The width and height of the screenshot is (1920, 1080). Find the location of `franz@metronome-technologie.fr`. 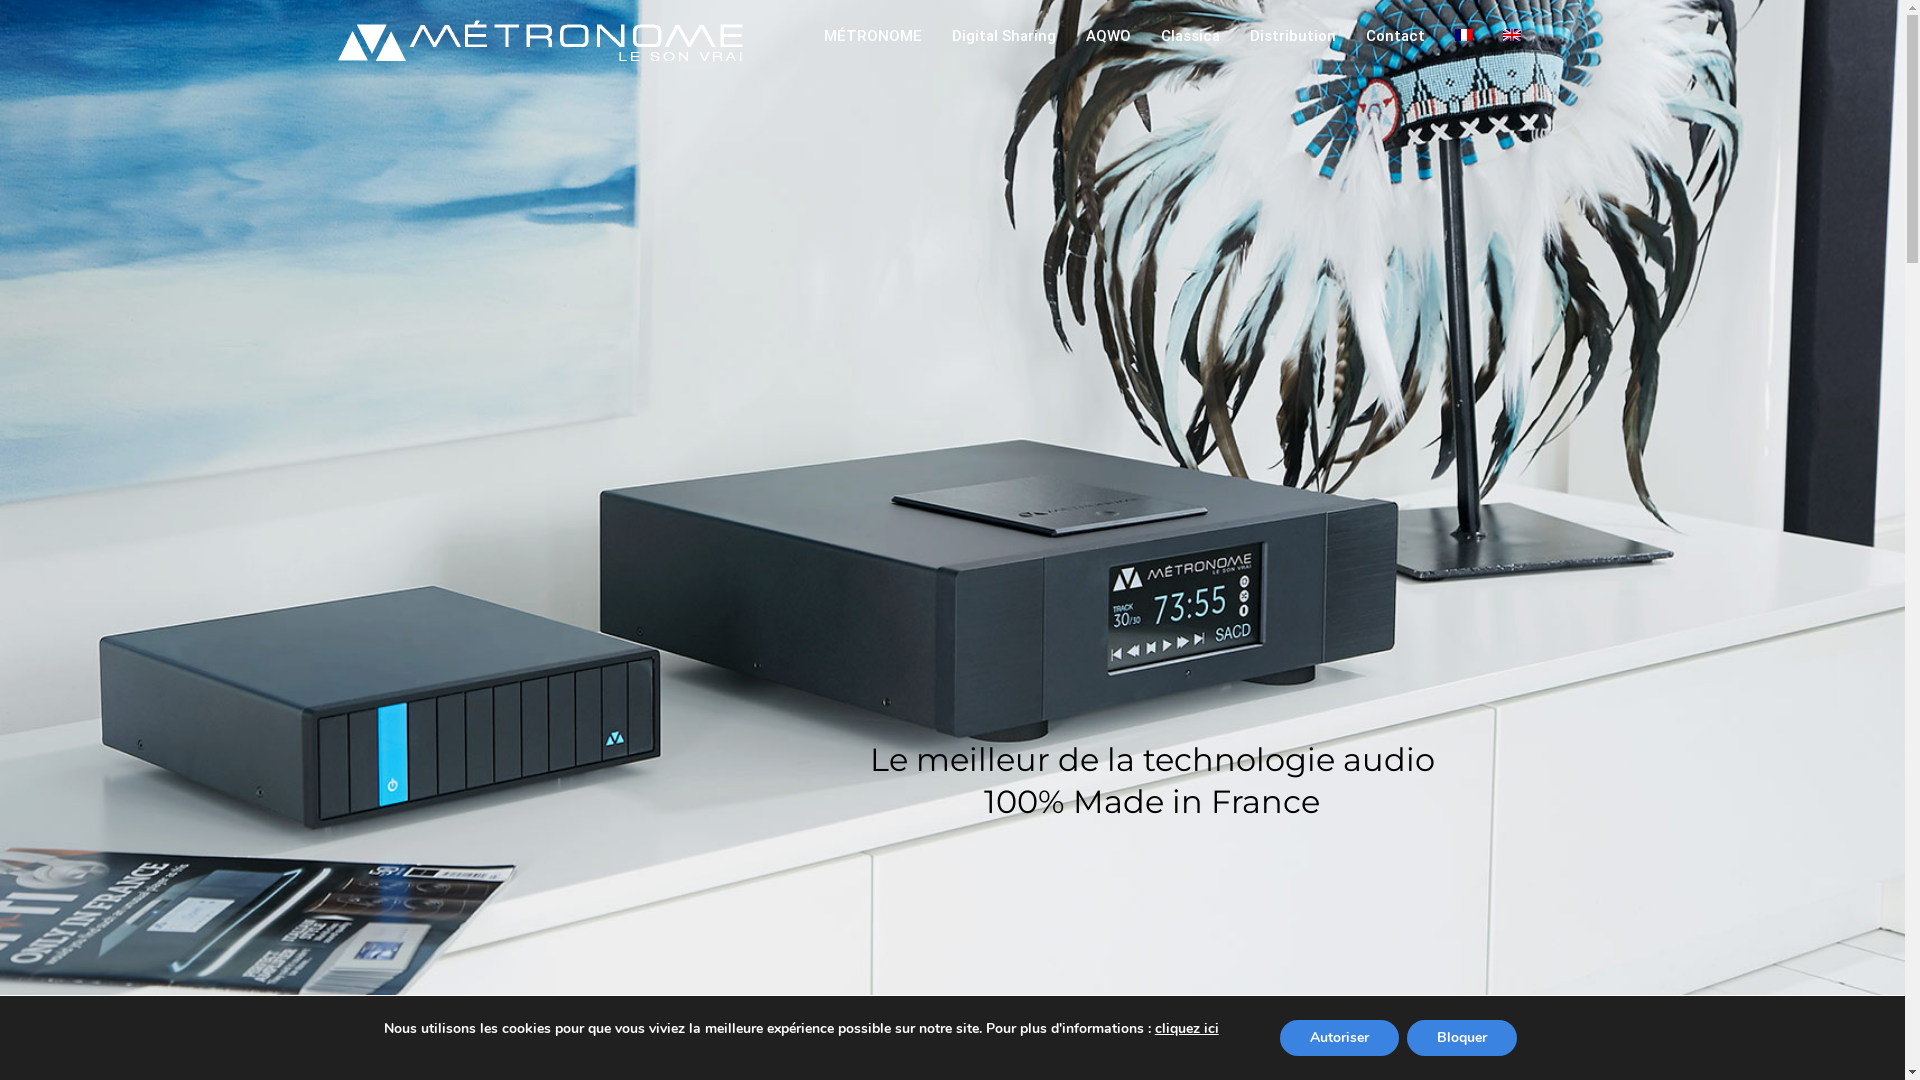

franz@metronome-technologie.fr is located at coordinates (1184, 870).